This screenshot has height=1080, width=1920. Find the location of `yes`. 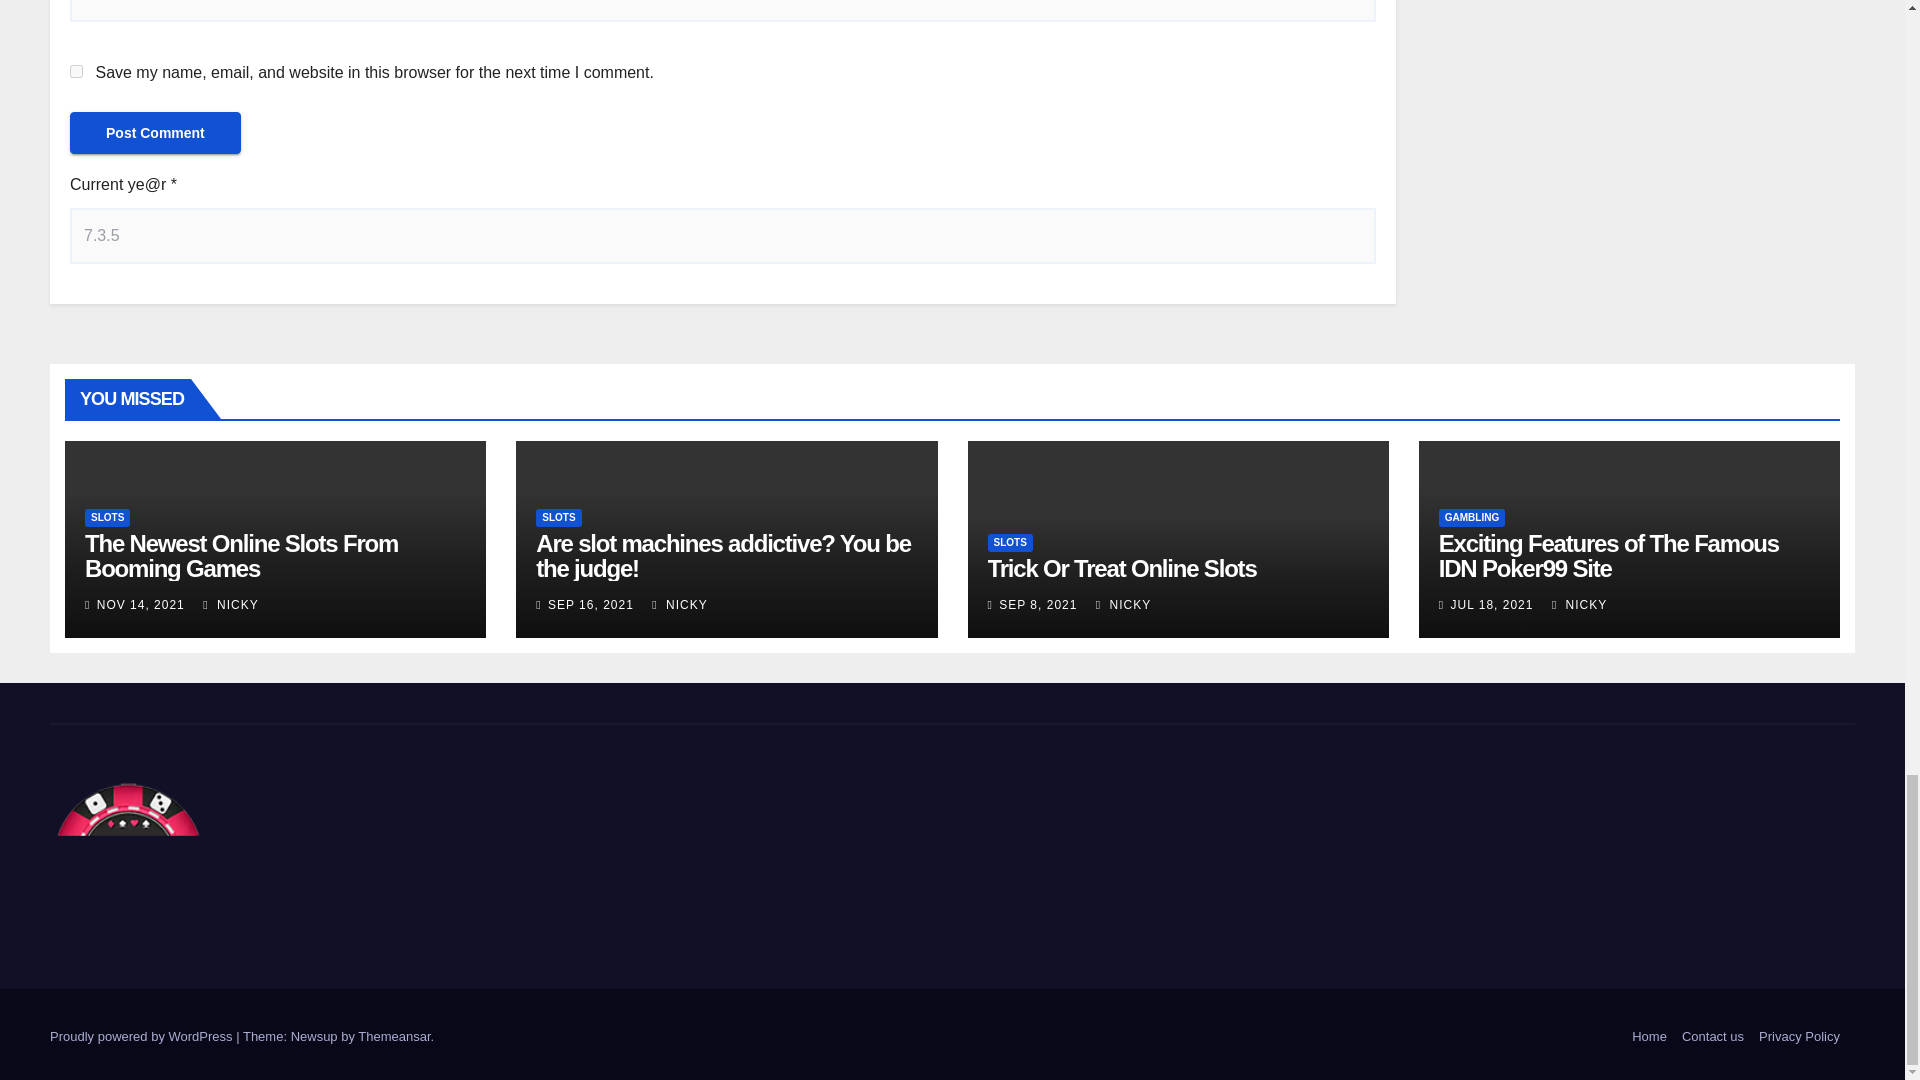

yes is located at coordinates (76, 70).